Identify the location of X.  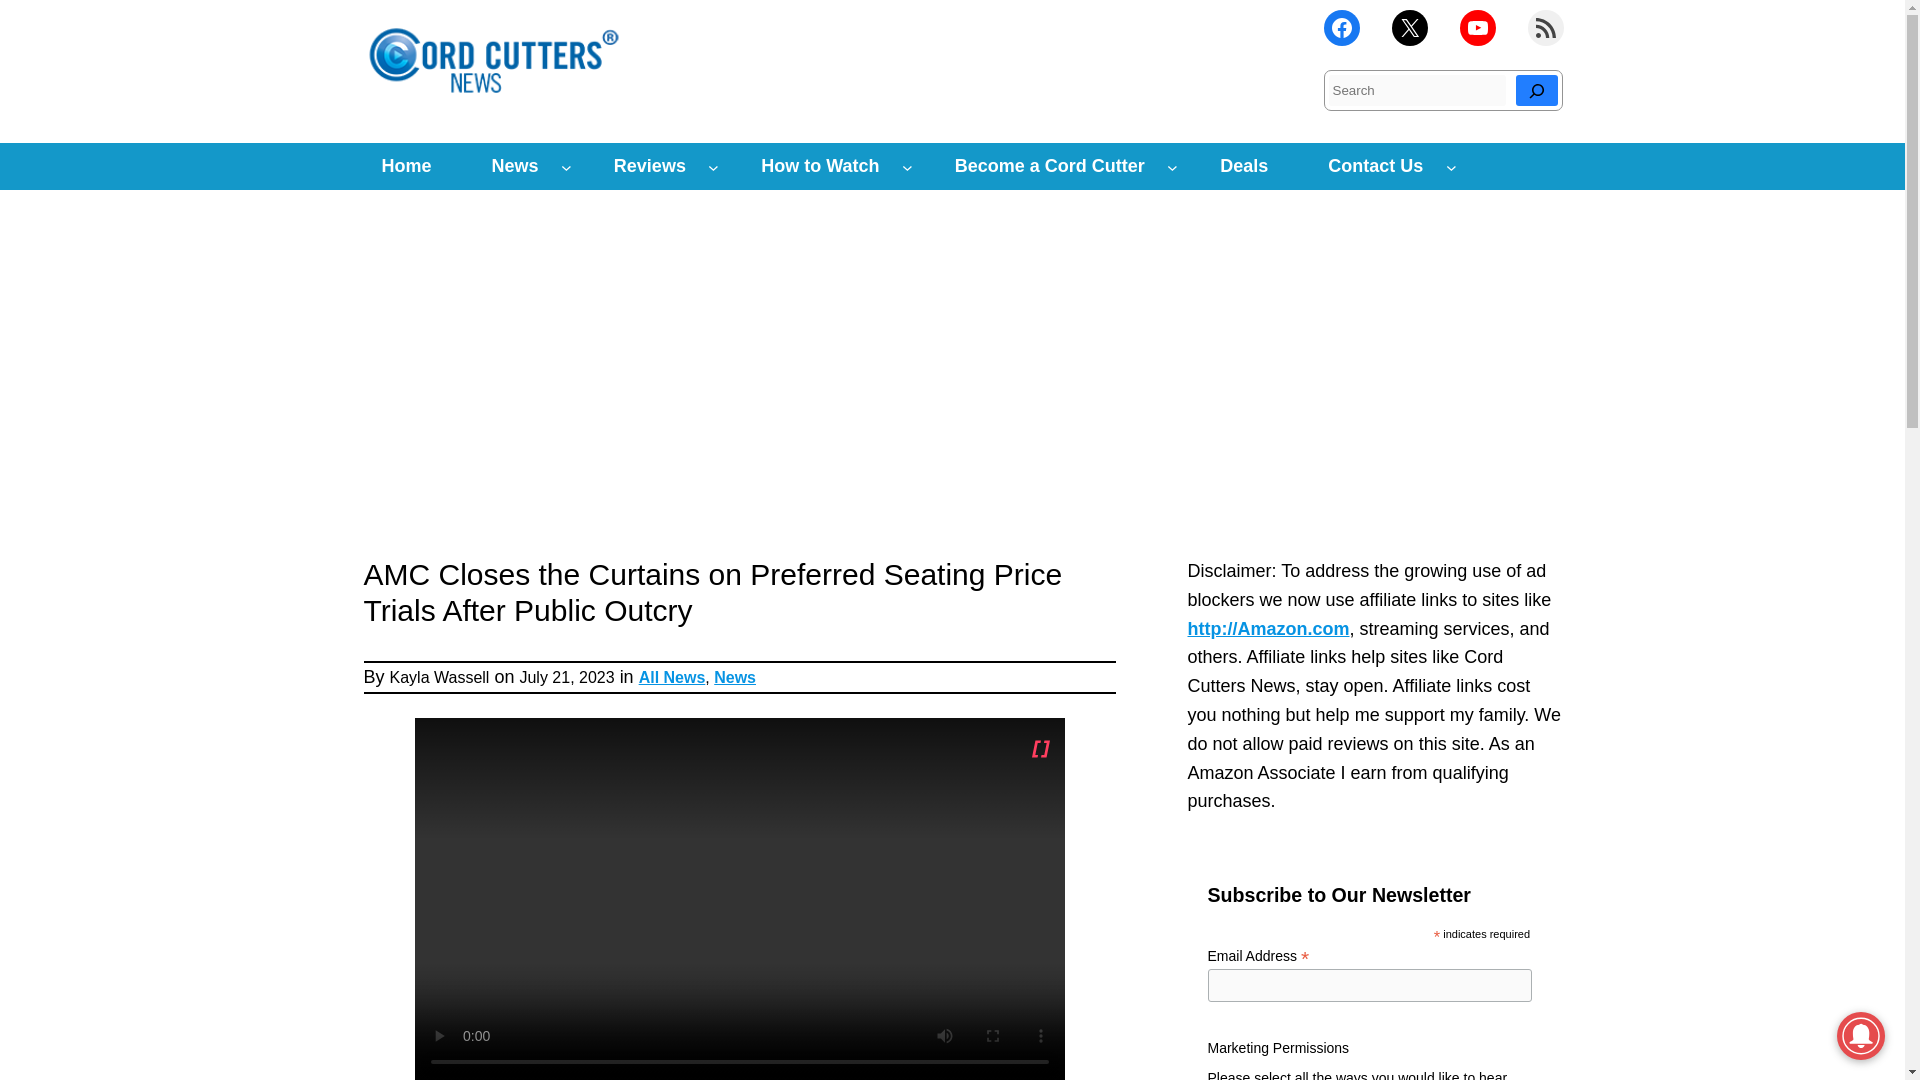
(1410, 28).